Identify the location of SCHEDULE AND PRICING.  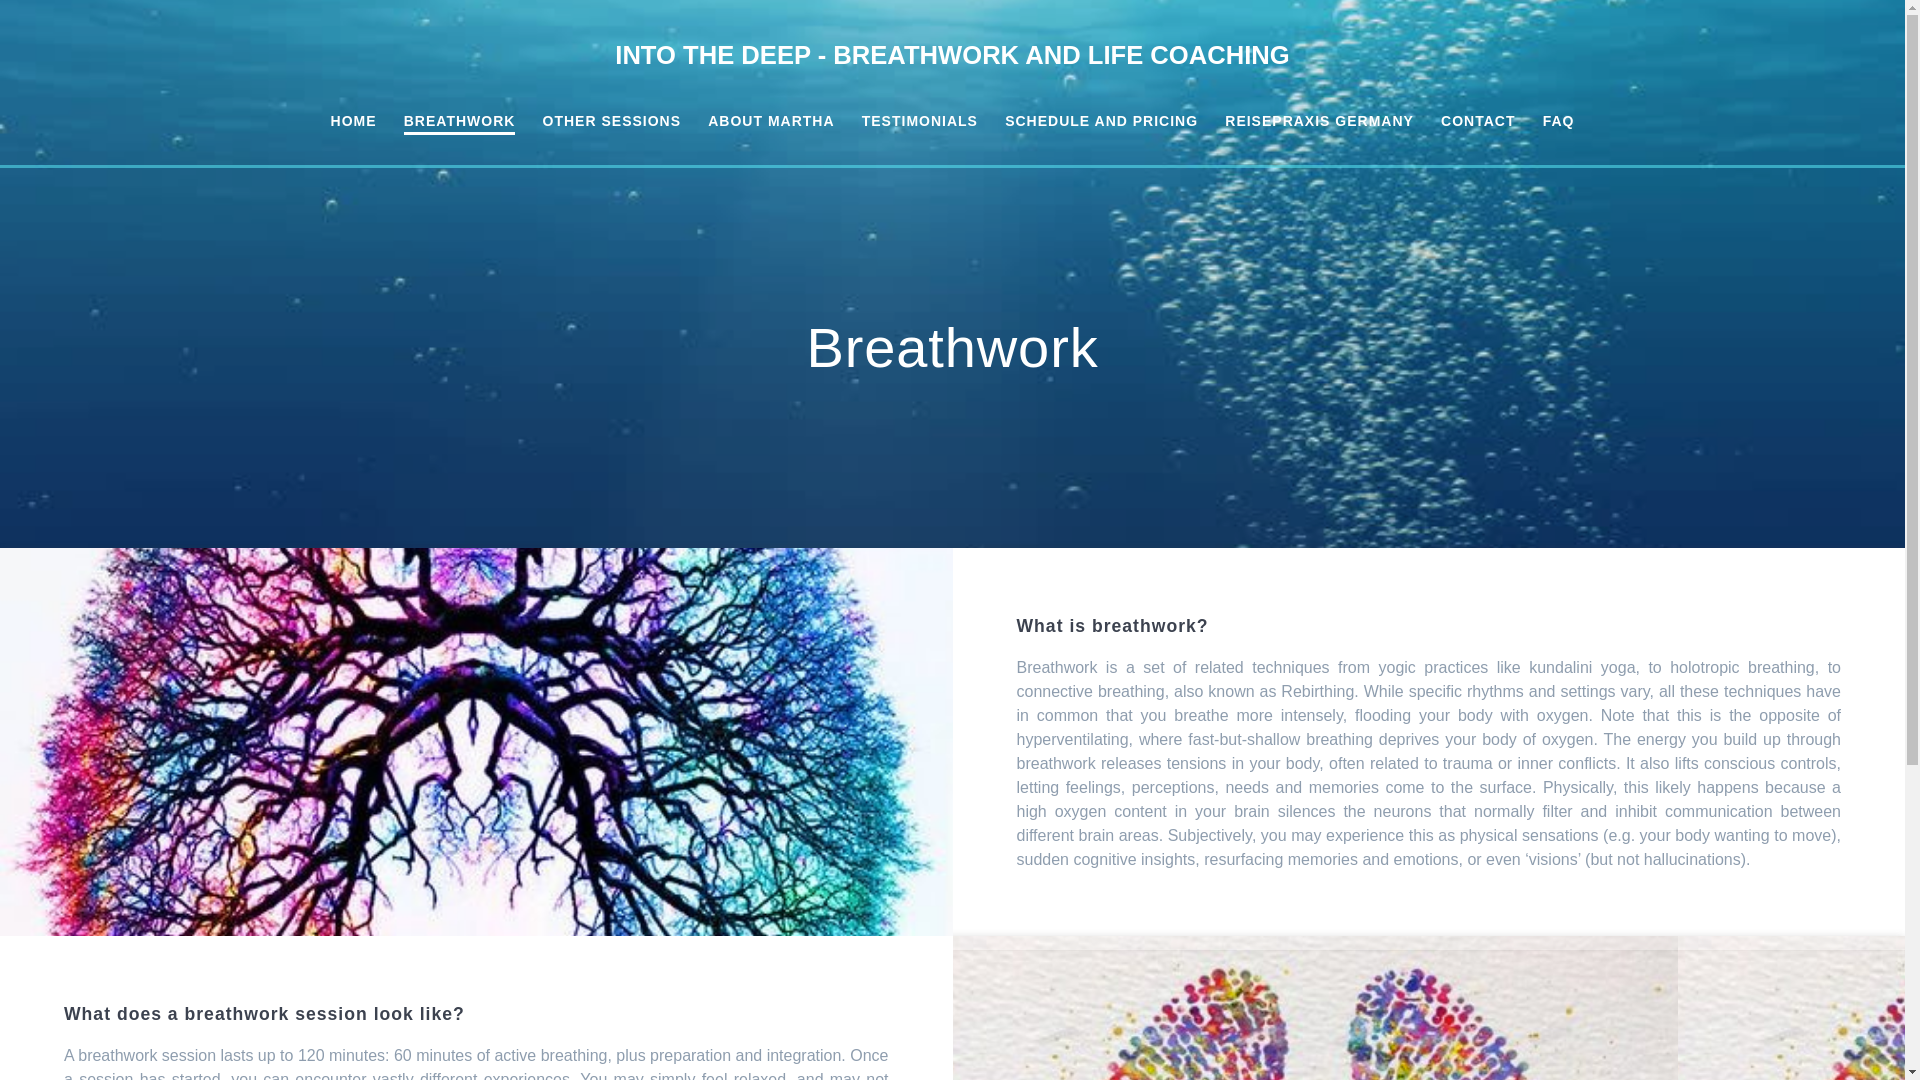
(1101, 122).